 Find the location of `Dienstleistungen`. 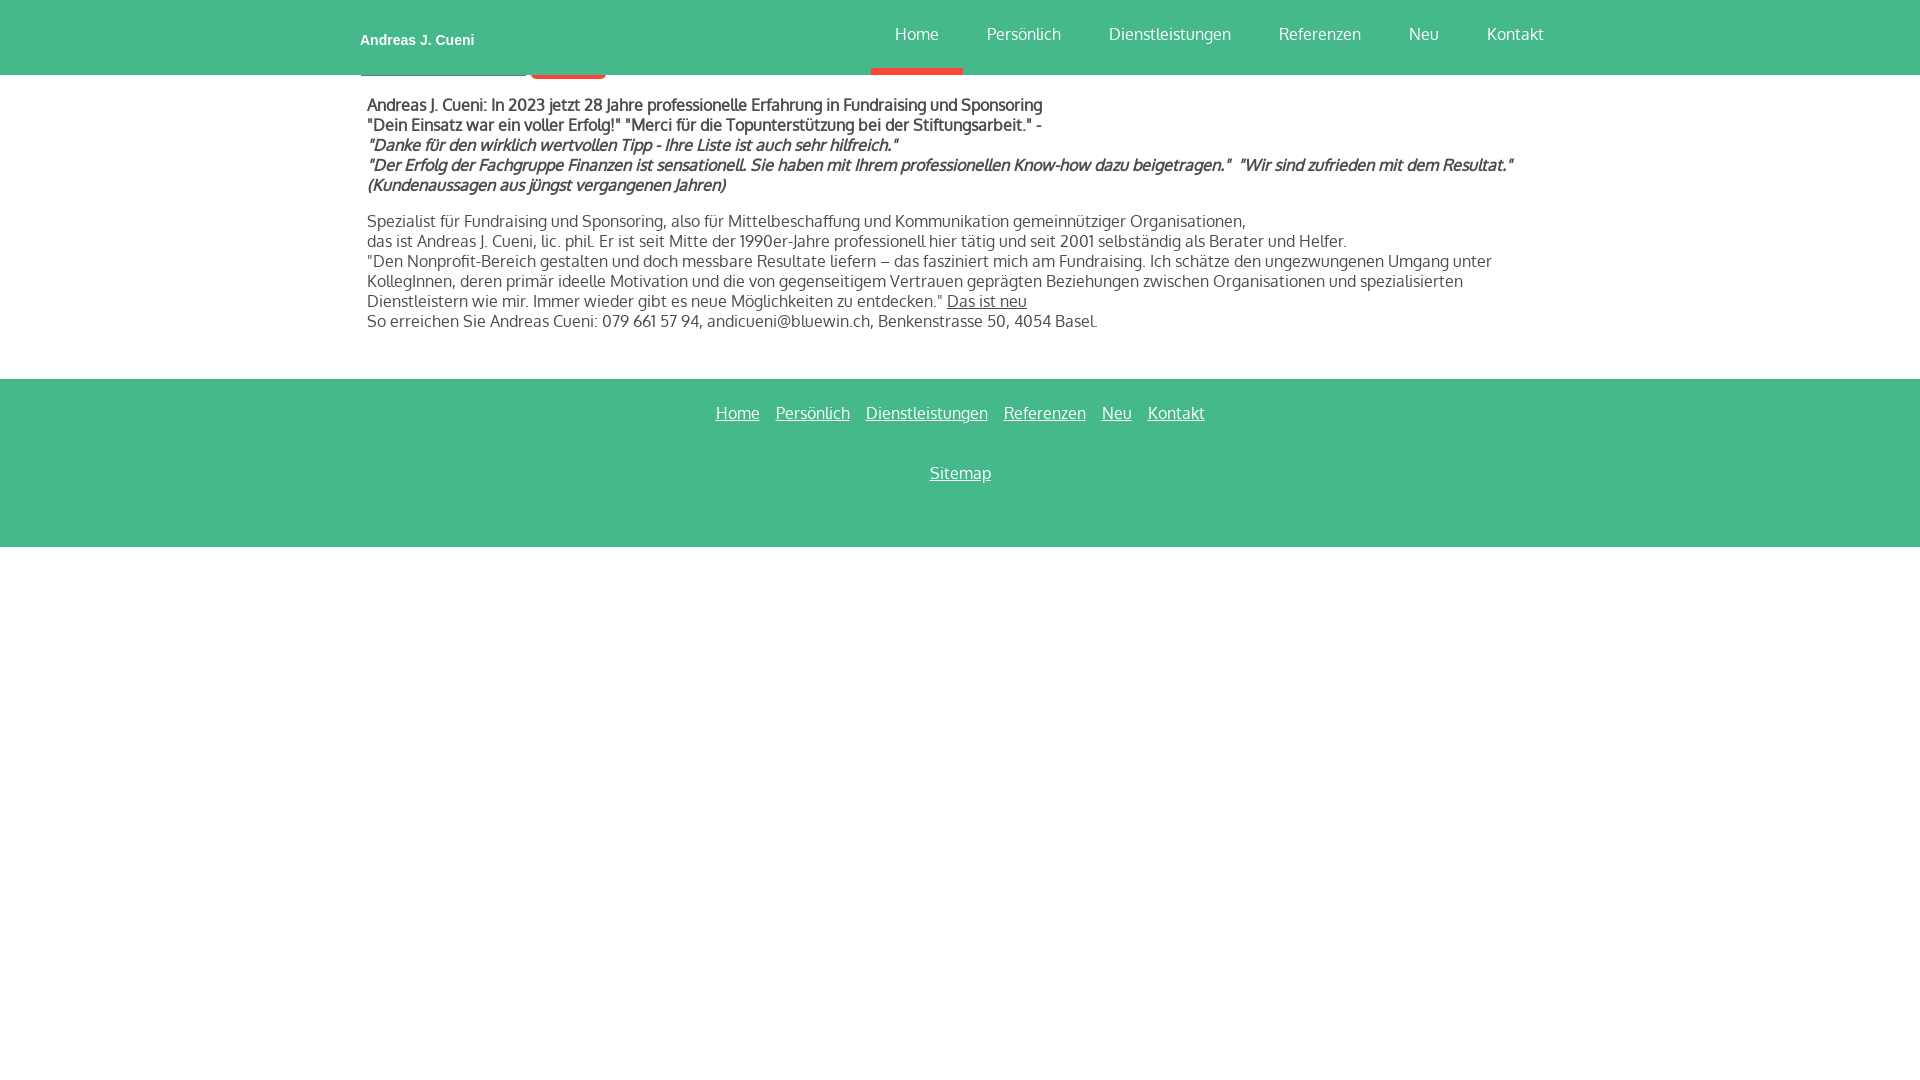

Dienstleistungen is located at coordinates (926, 413).